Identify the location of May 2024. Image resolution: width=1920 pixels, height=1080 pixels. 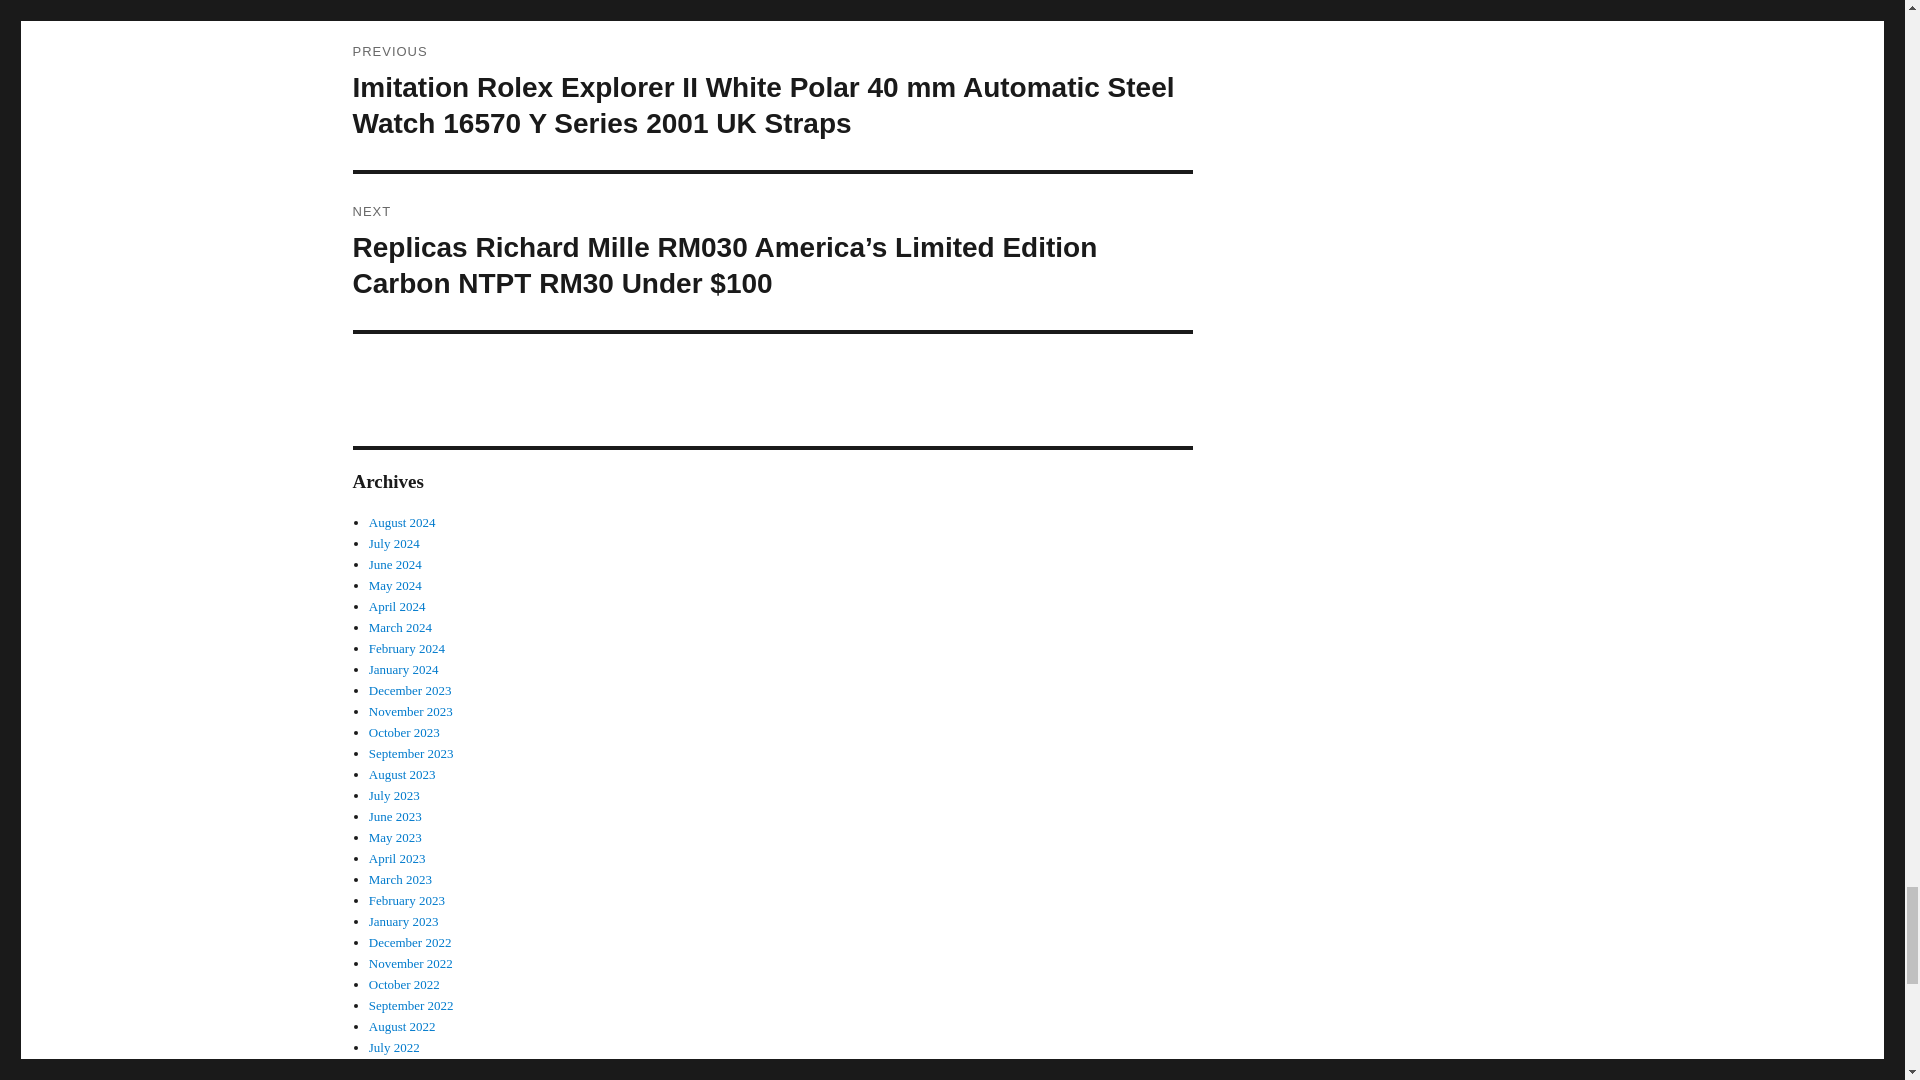
(395, 584).